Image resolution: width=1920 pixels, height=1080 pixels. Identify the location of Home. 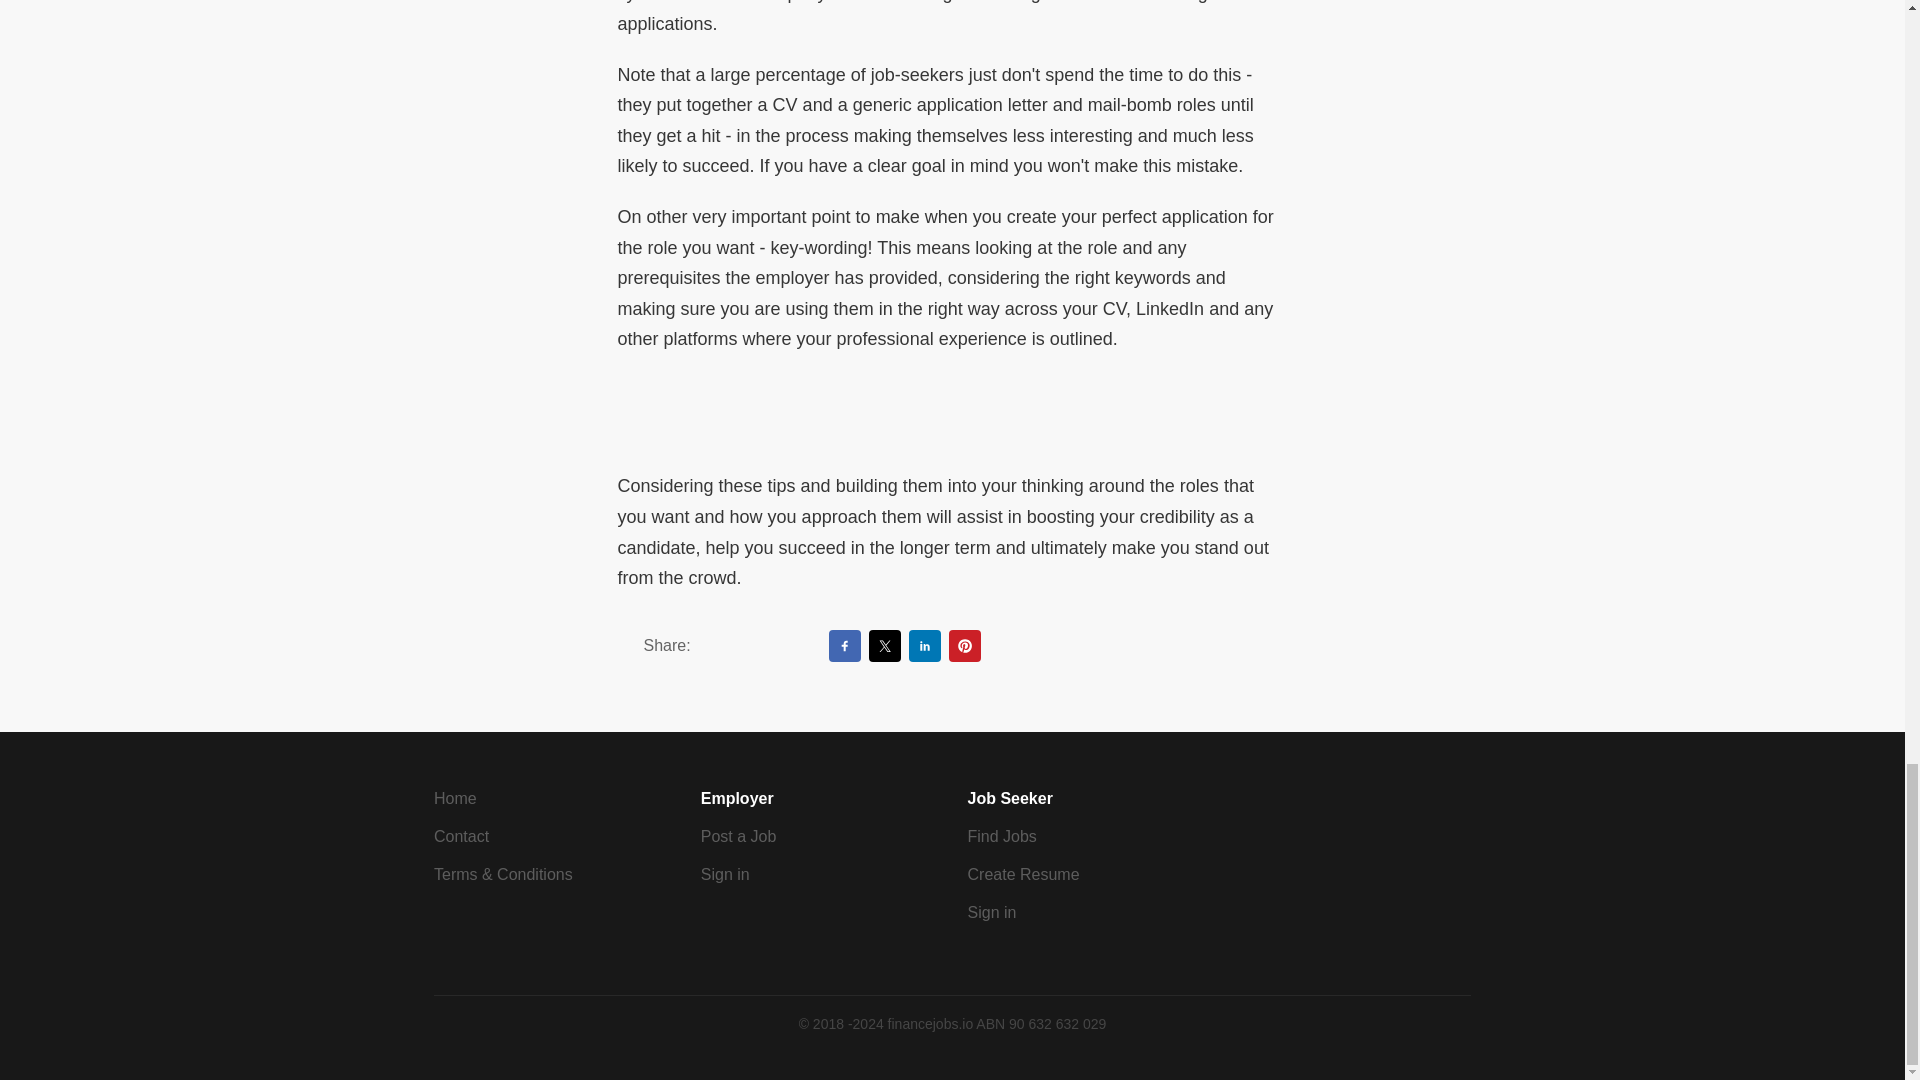
(454, 798).